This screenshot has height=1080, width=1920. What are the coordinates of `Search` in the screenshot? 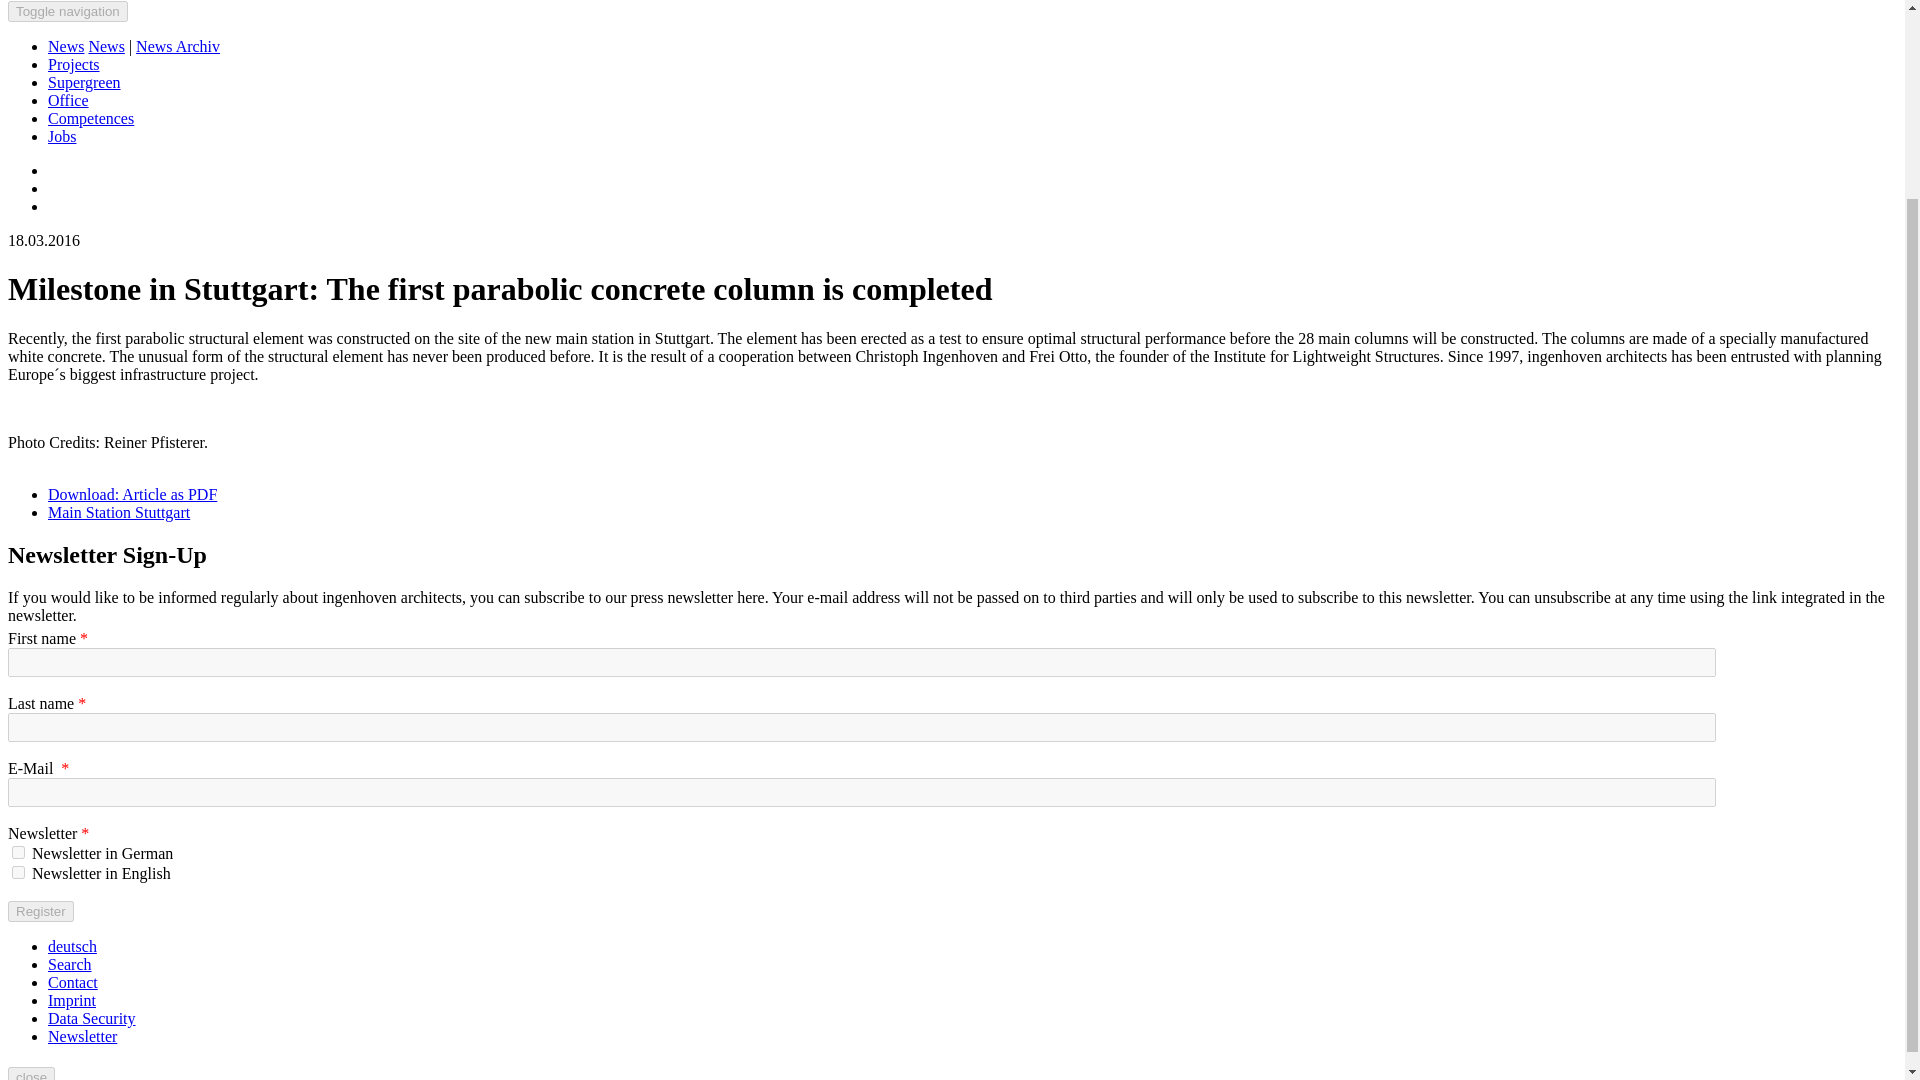 It's located at (70, 964).